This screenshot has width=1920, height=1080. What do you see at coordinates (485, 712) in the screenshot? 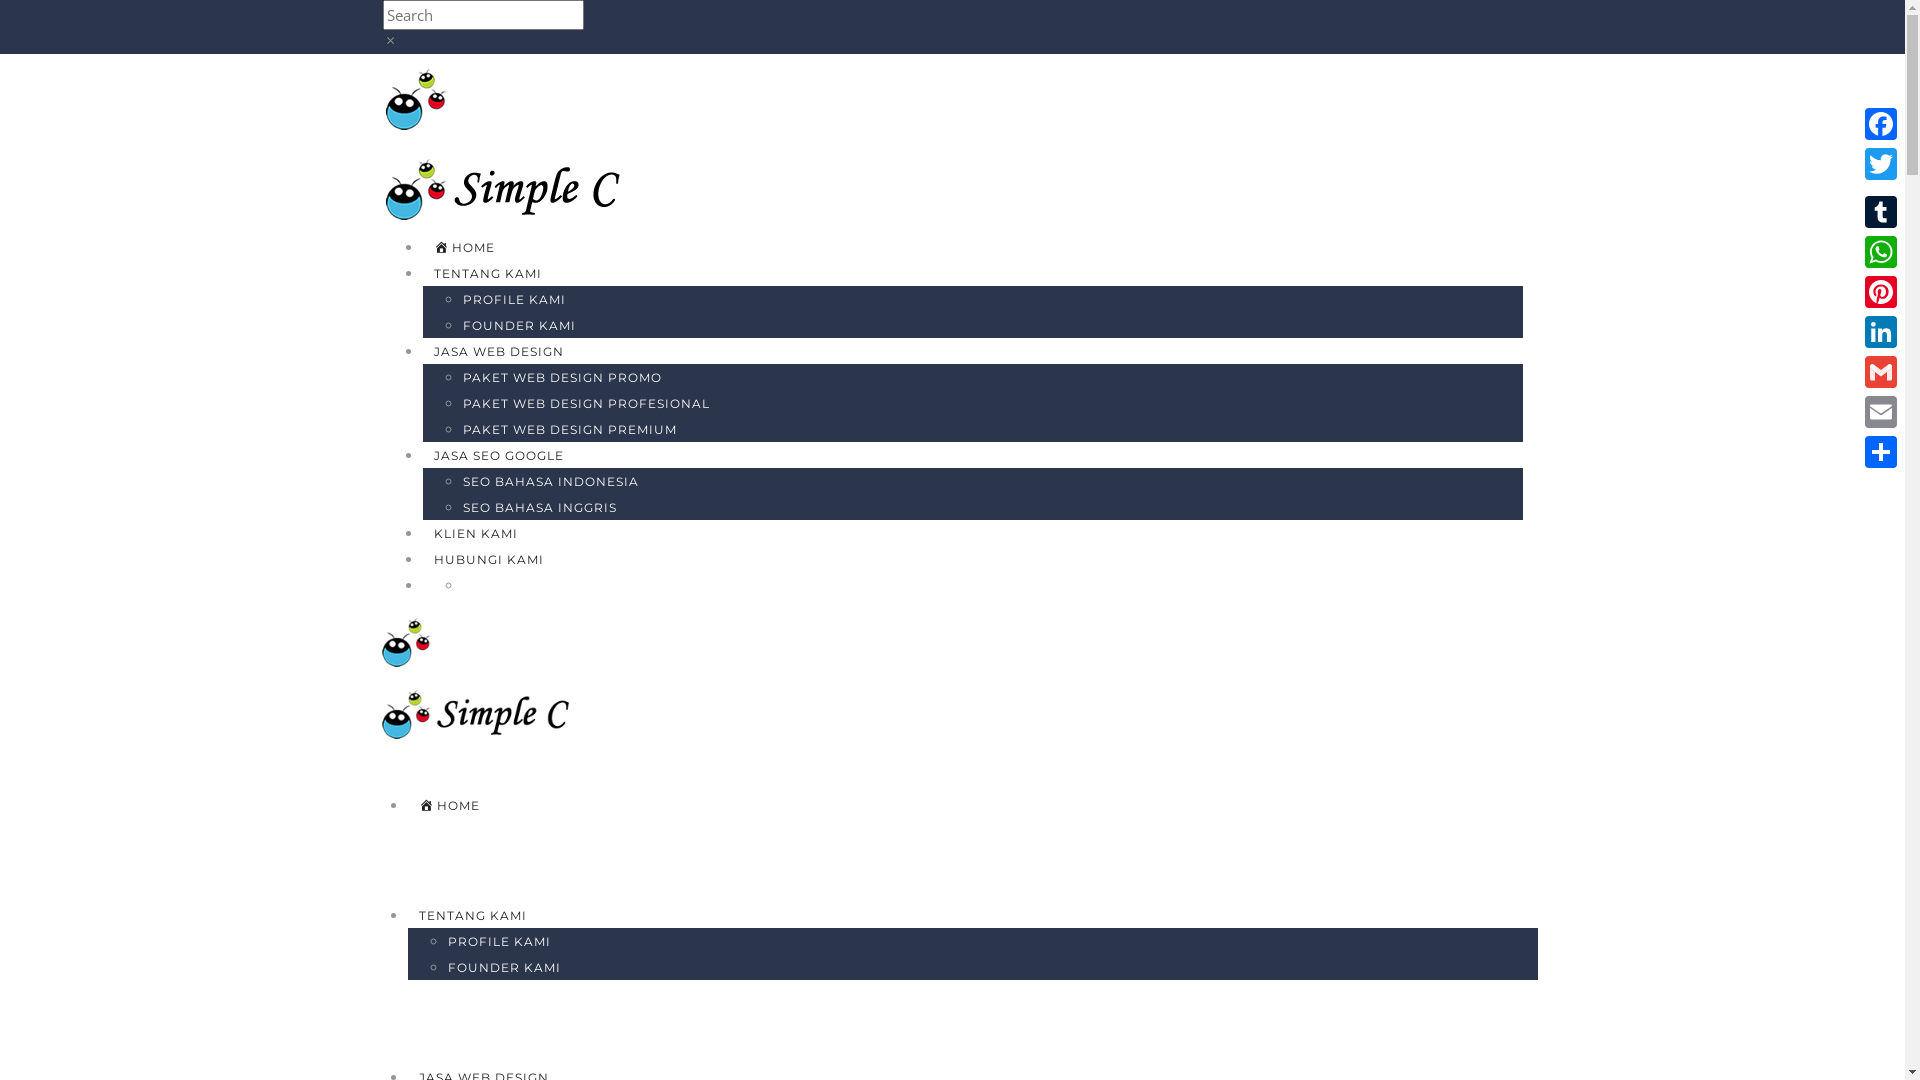
I see `Jasa Web Design Murah` at bounding box center [485, 712].